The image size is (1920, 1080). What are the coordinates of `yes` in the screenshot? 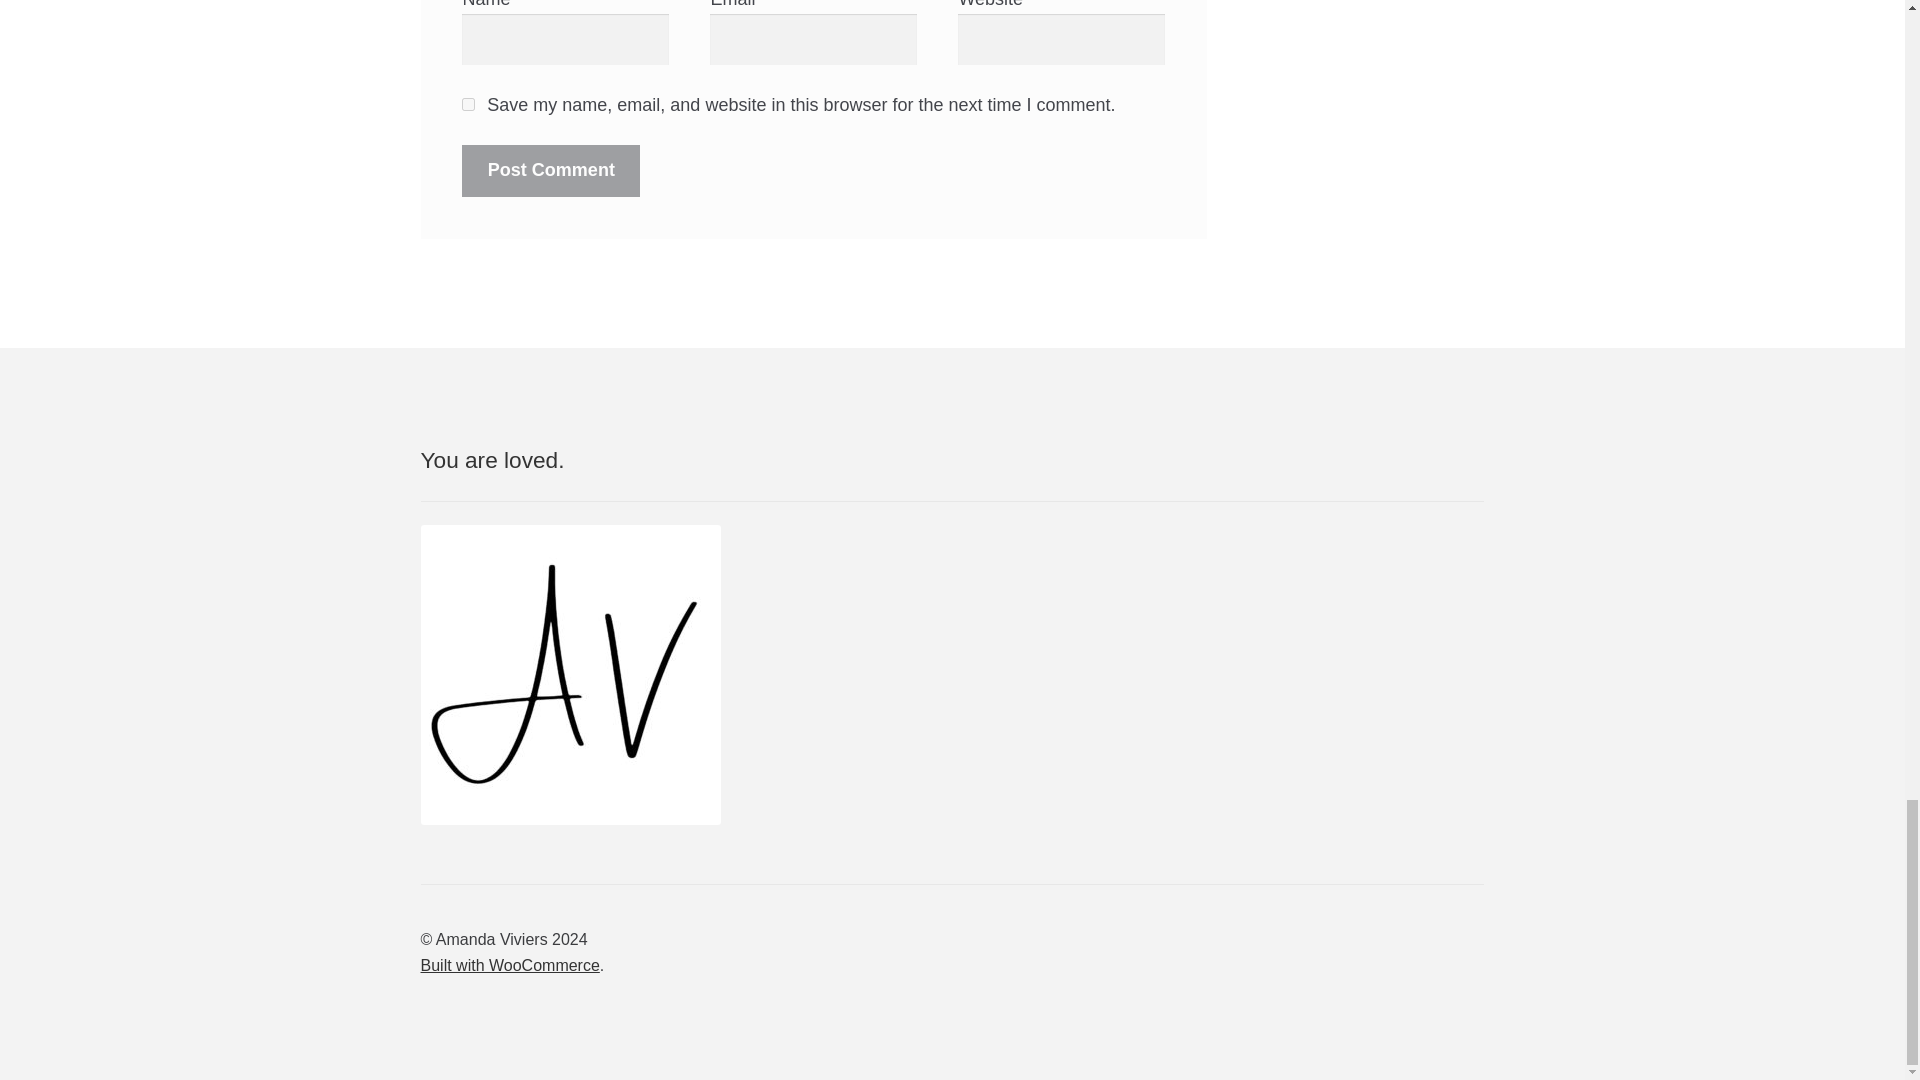 It's located at (468, 104).